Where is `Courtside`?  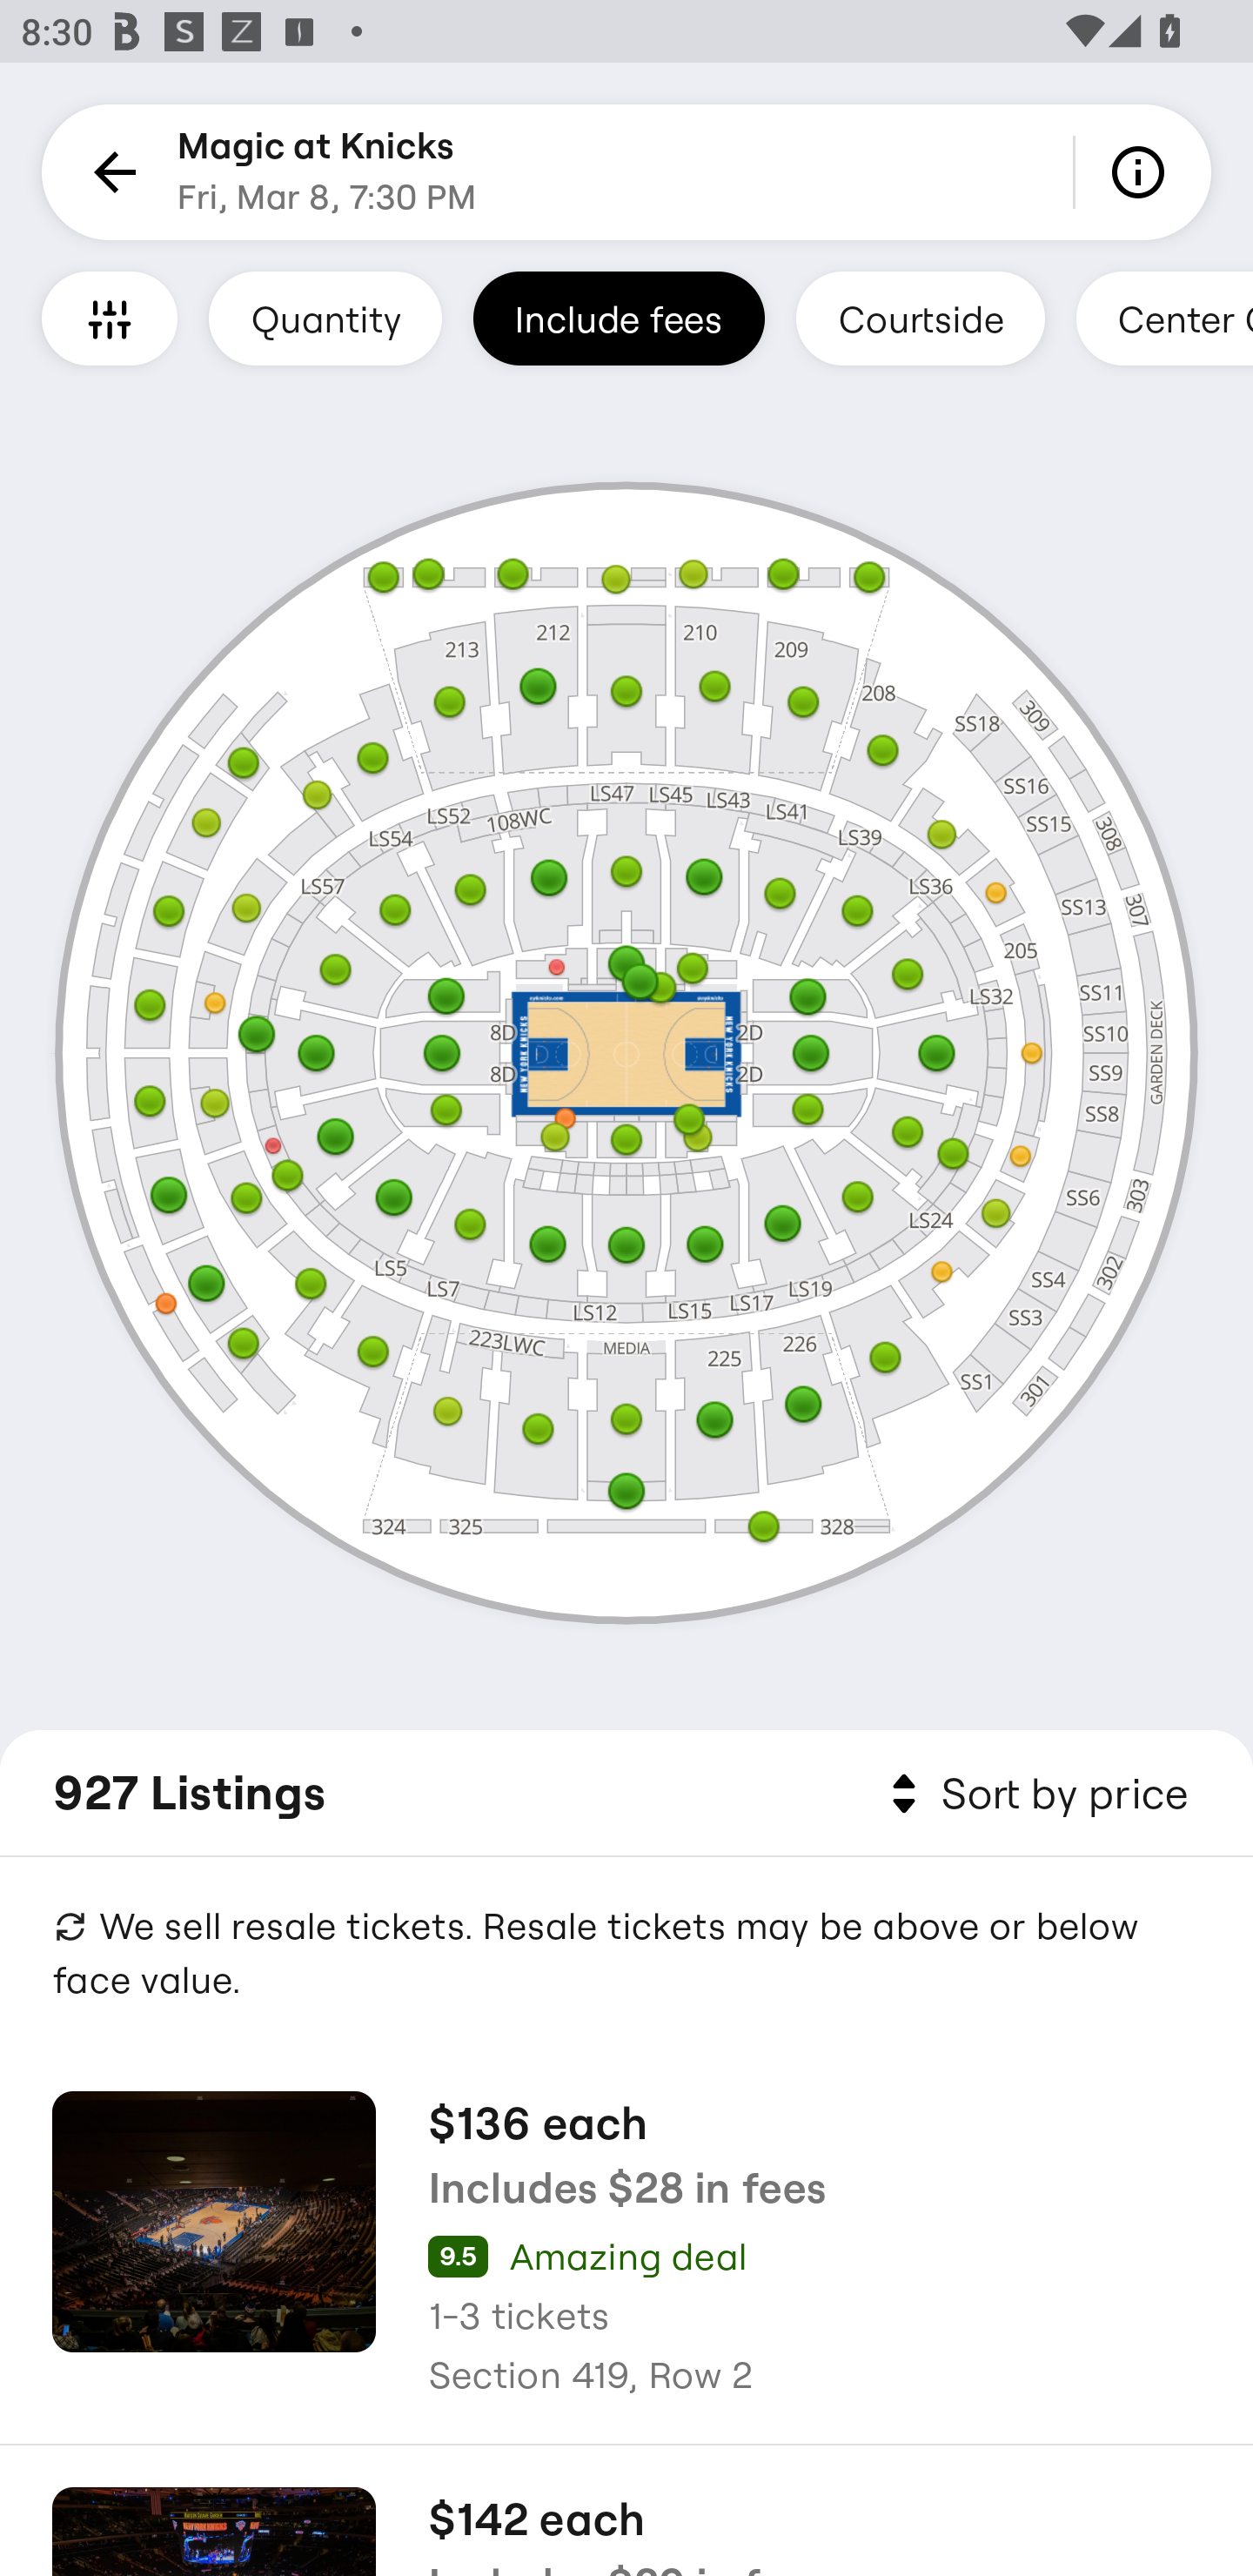
Courtside is located at coordinates (920, 318).